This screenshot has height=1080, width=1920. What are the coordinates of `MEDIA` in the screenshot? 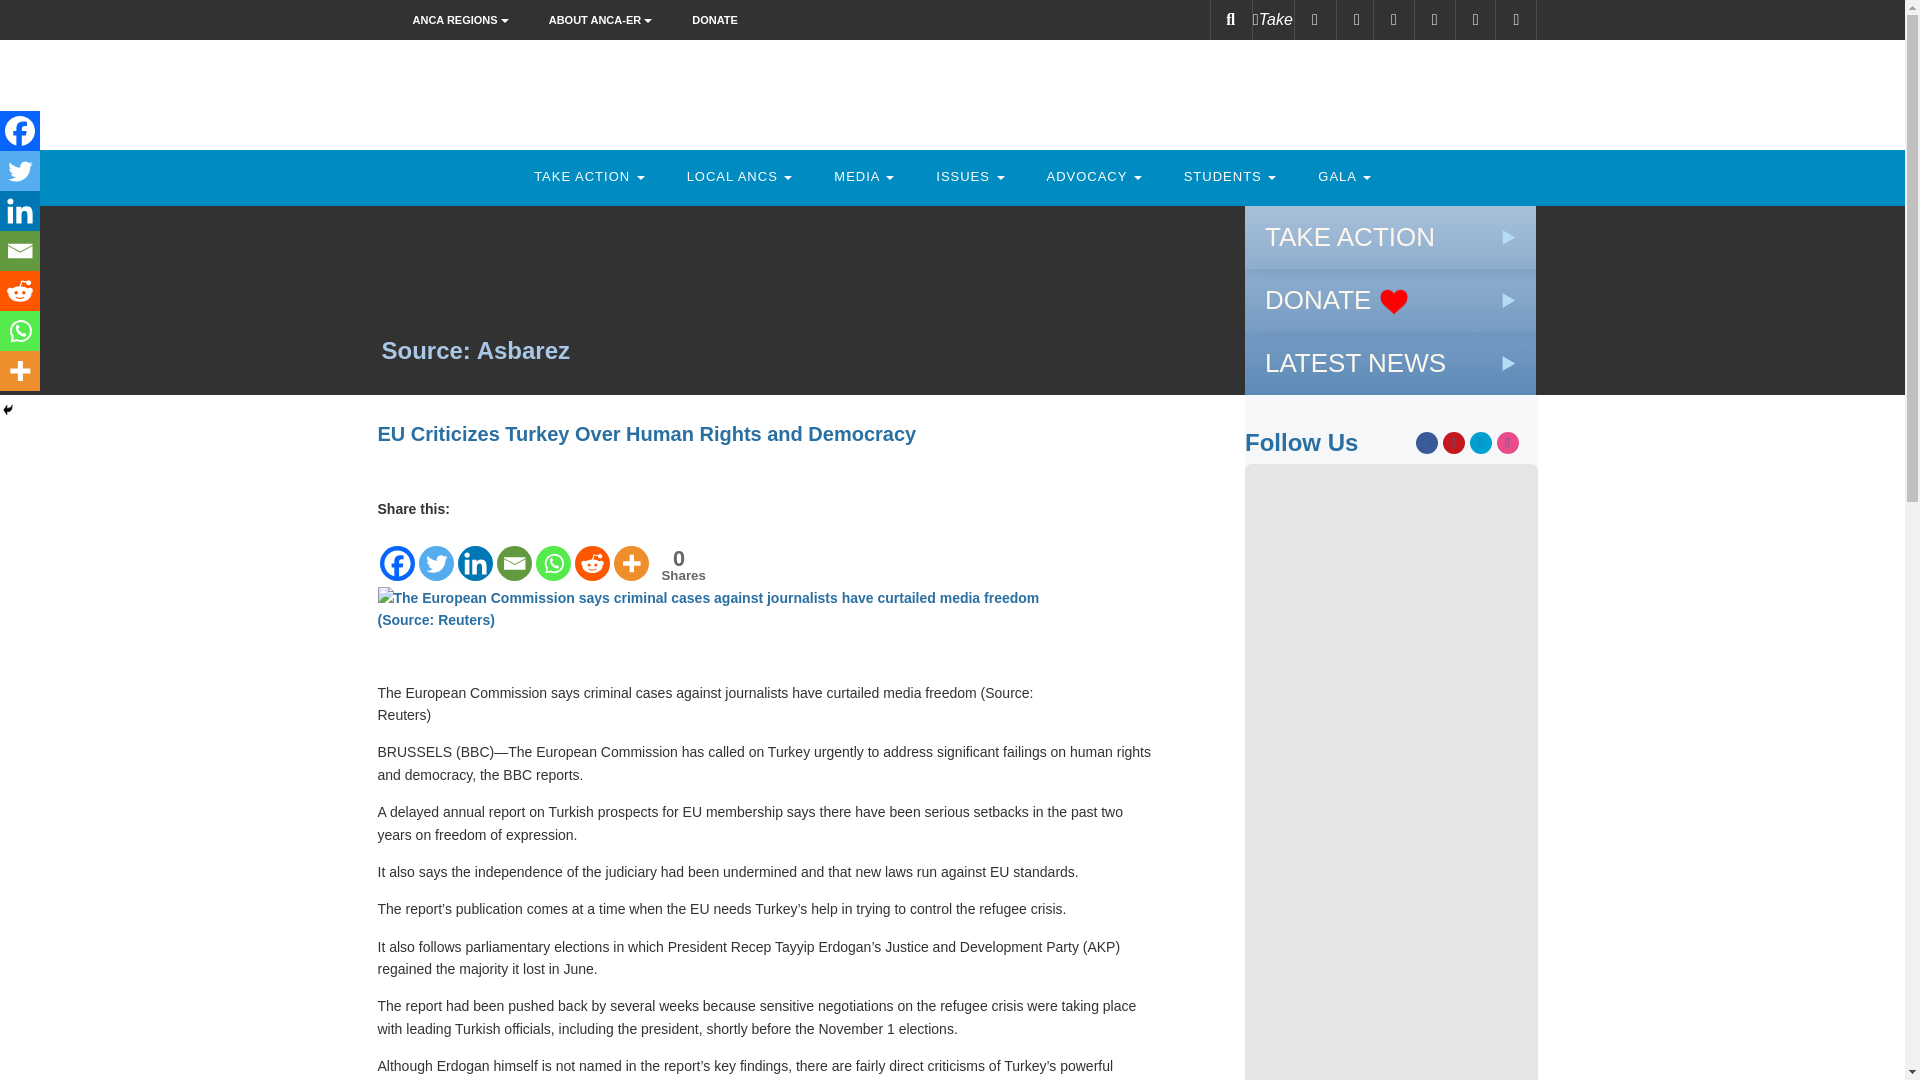 It's located at (864, 176).